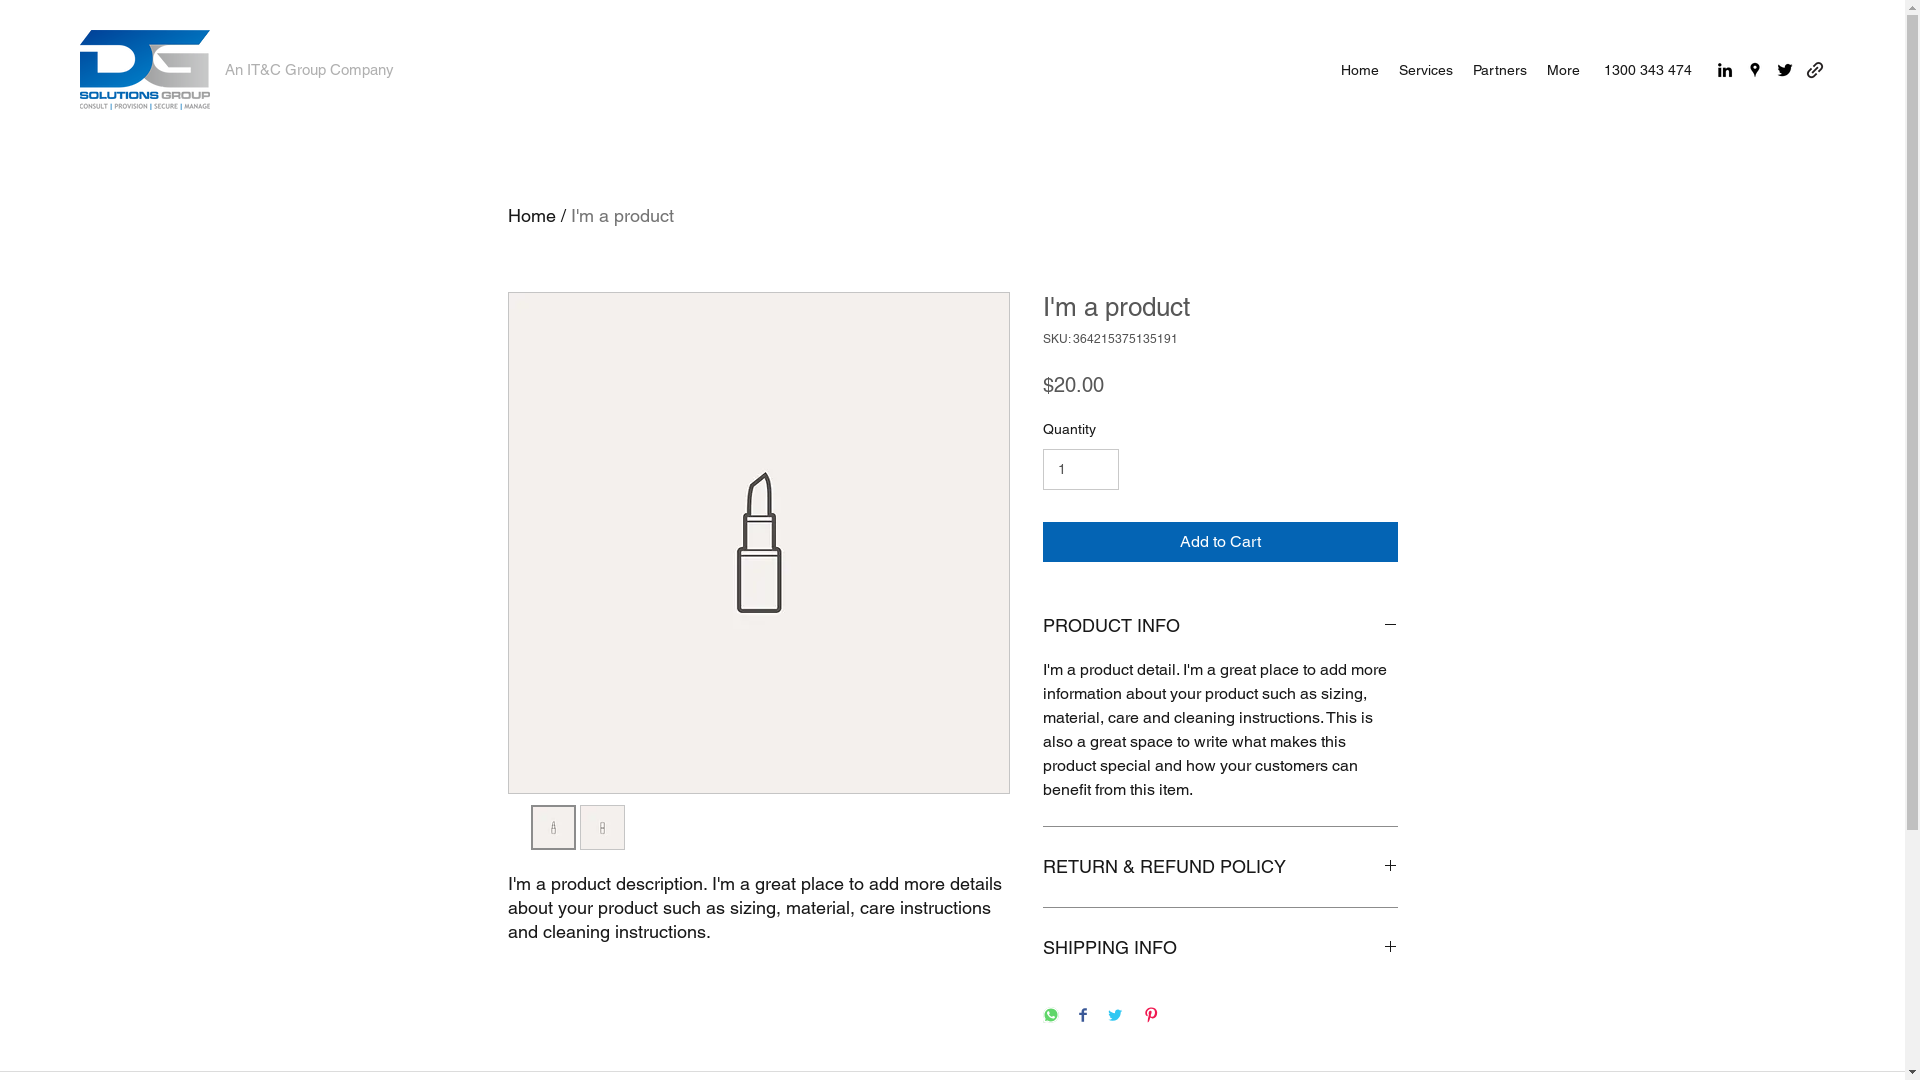 This screenshot has width=1920, height=1080. I want to click on SHIPPING INFO, so click(1220, 948).